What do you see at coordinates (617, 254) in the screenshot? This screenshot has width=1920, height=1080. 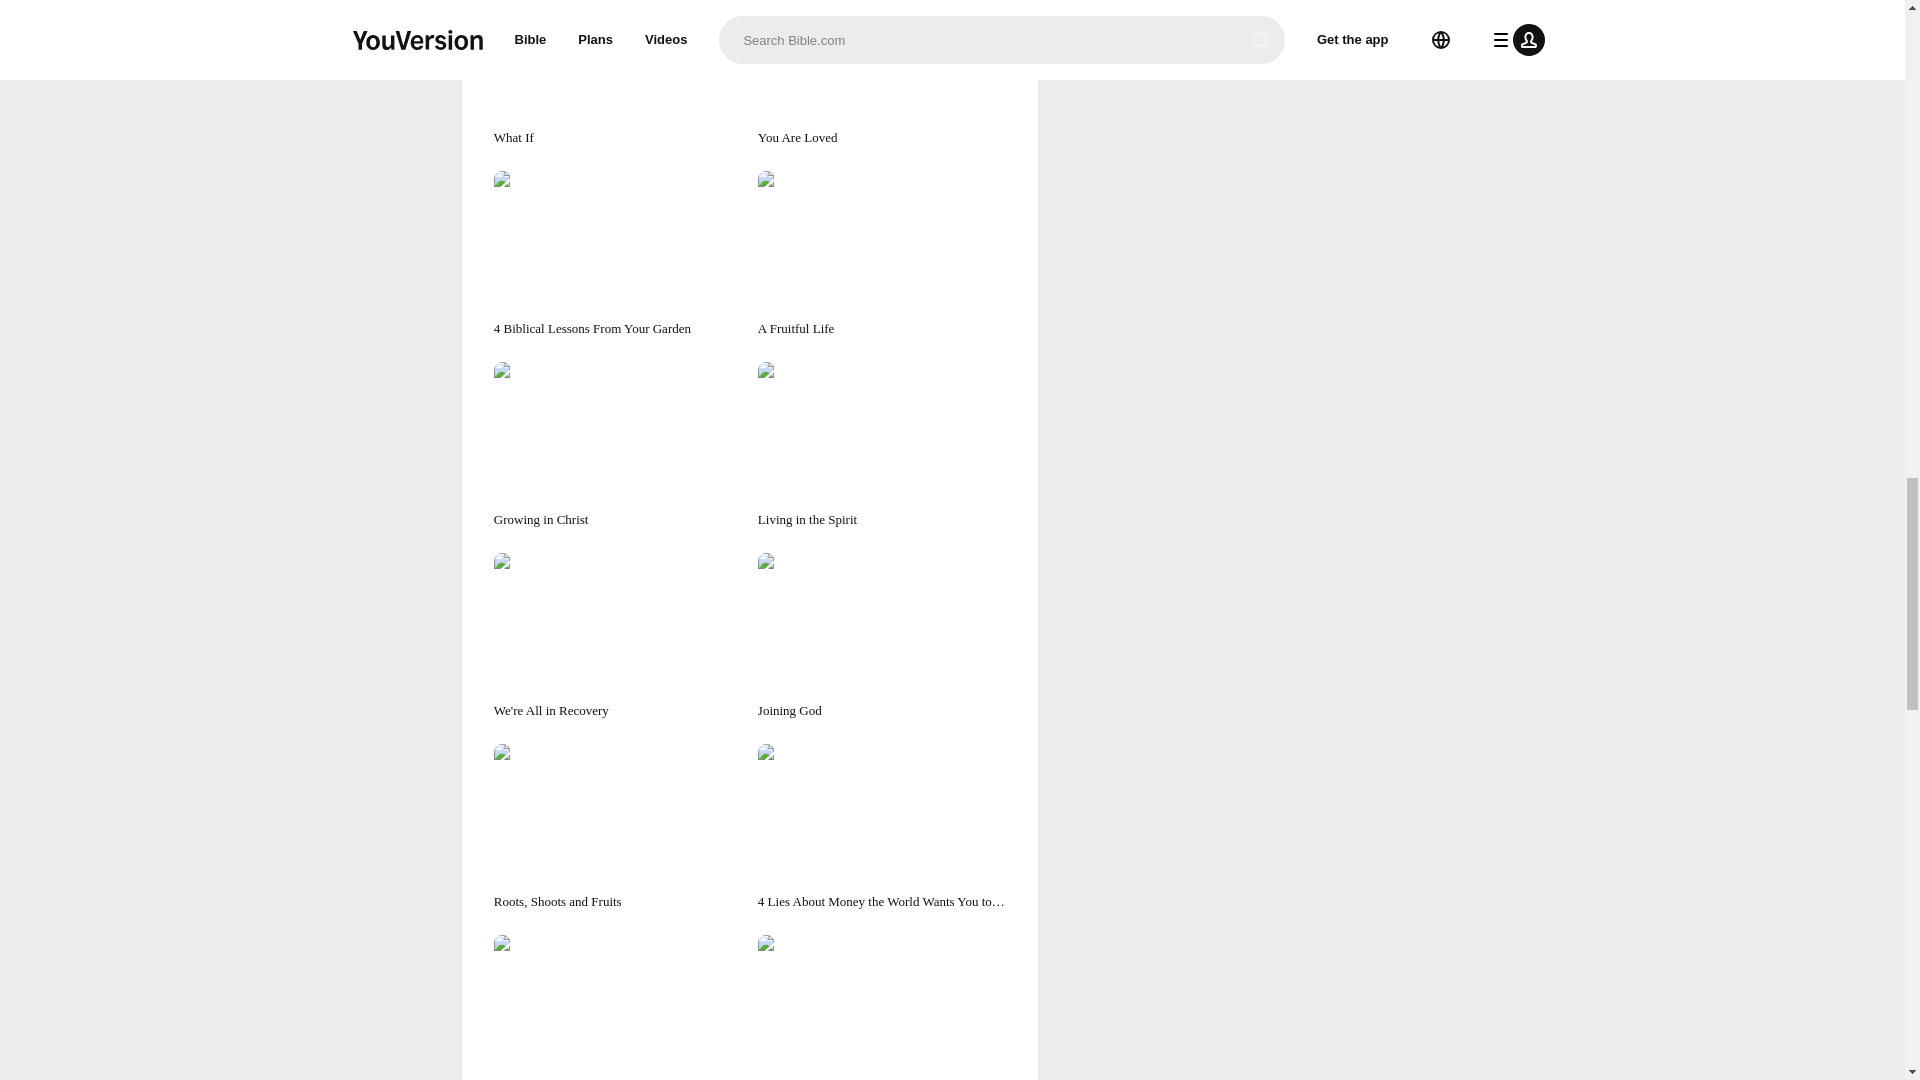 I see `4 Biblical Lessons From Your Garden` at bounding box center [617, 254].